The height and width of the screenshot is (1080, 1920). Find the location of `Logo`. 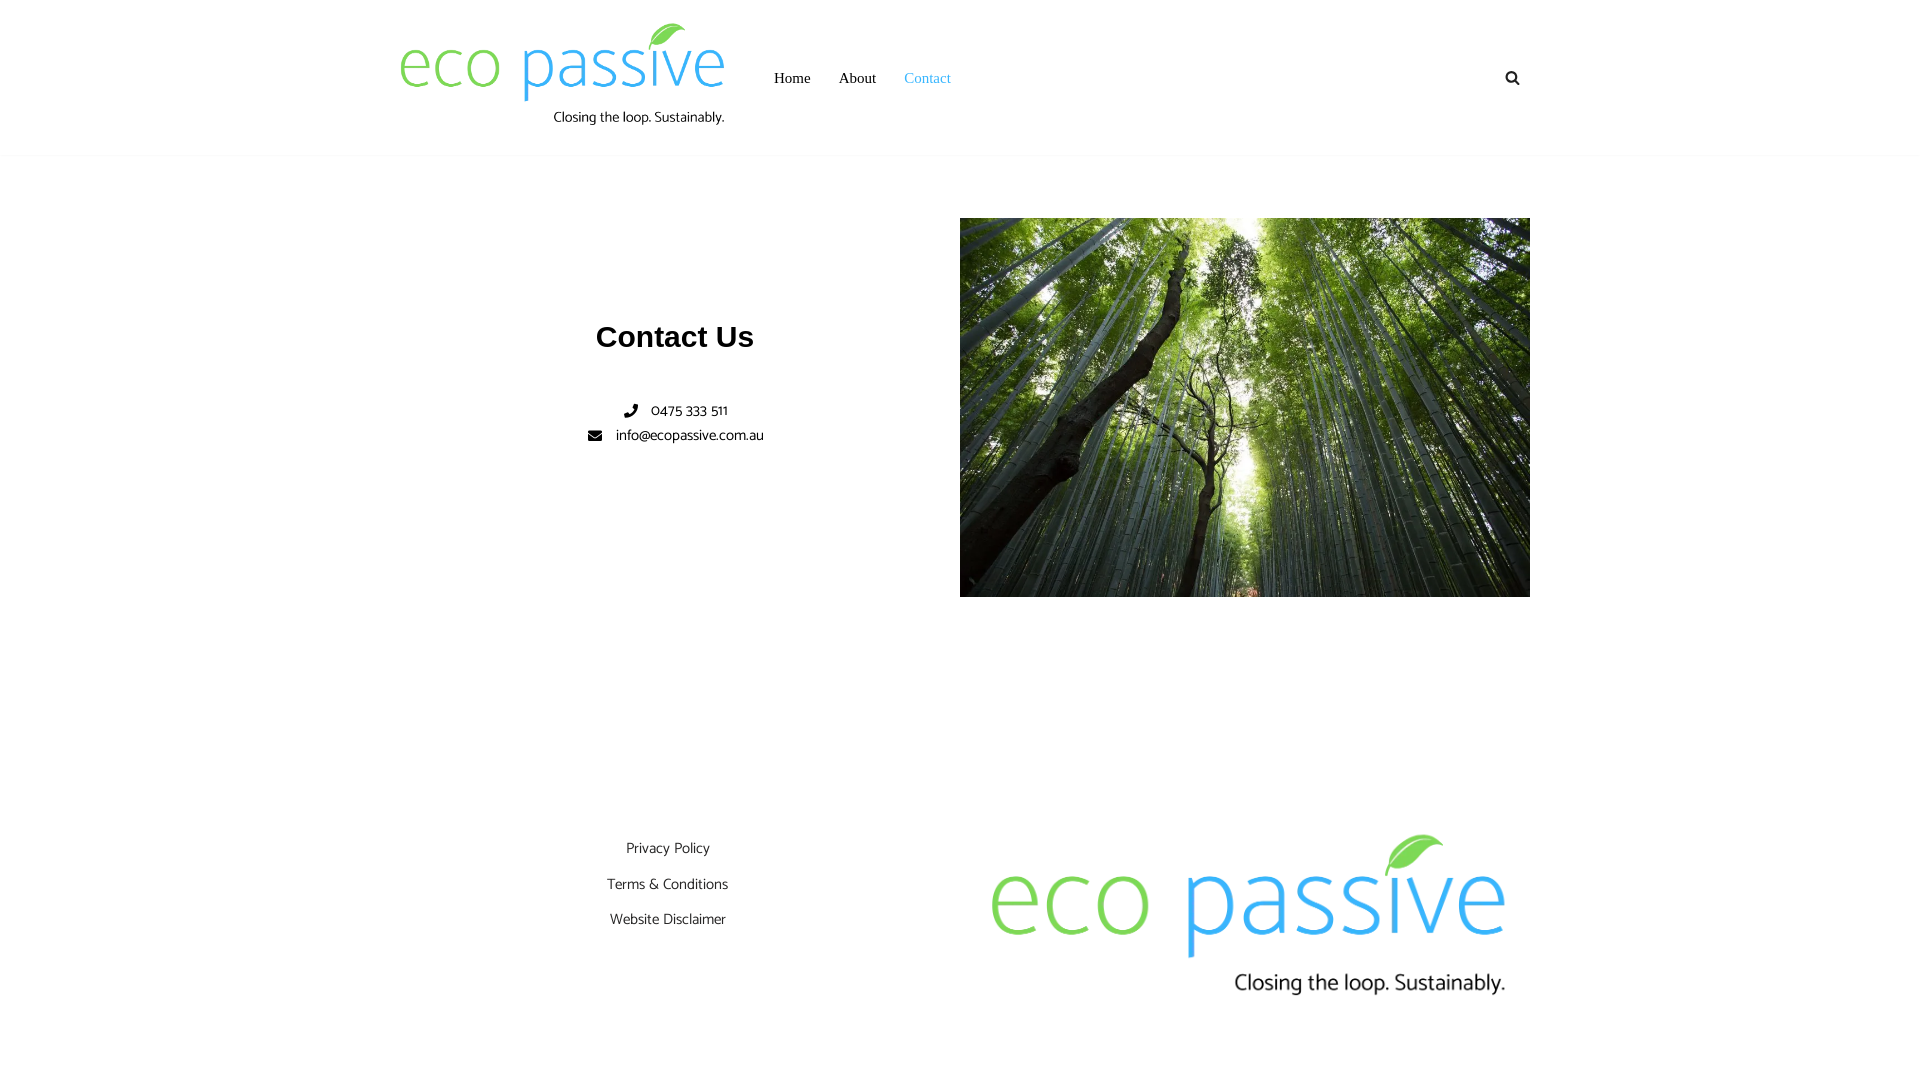

Logo is located at coordinates (1252, 920).